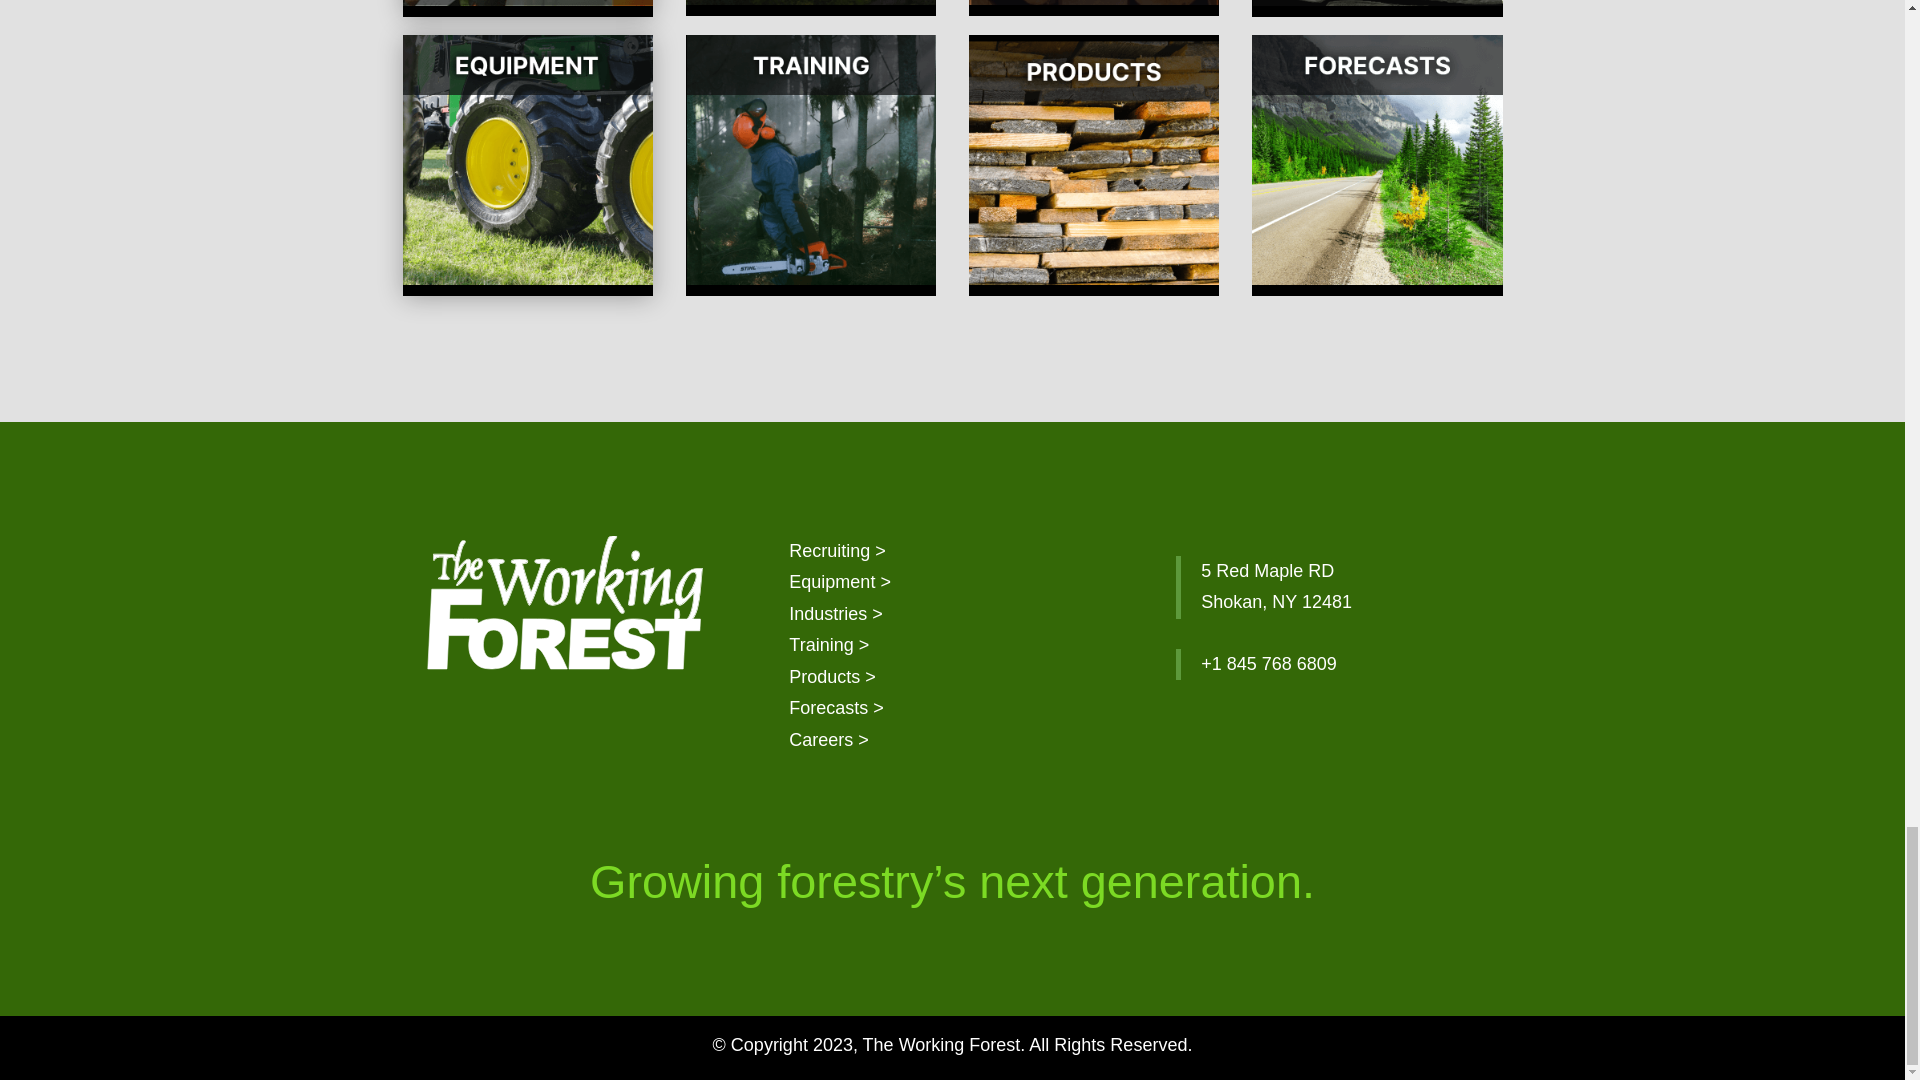 This screenshot has height=1080, width=1920. What do you see at coordinates (829, 644) in the screenshot?
I see `Training Information` at bounding box center [829, 644].